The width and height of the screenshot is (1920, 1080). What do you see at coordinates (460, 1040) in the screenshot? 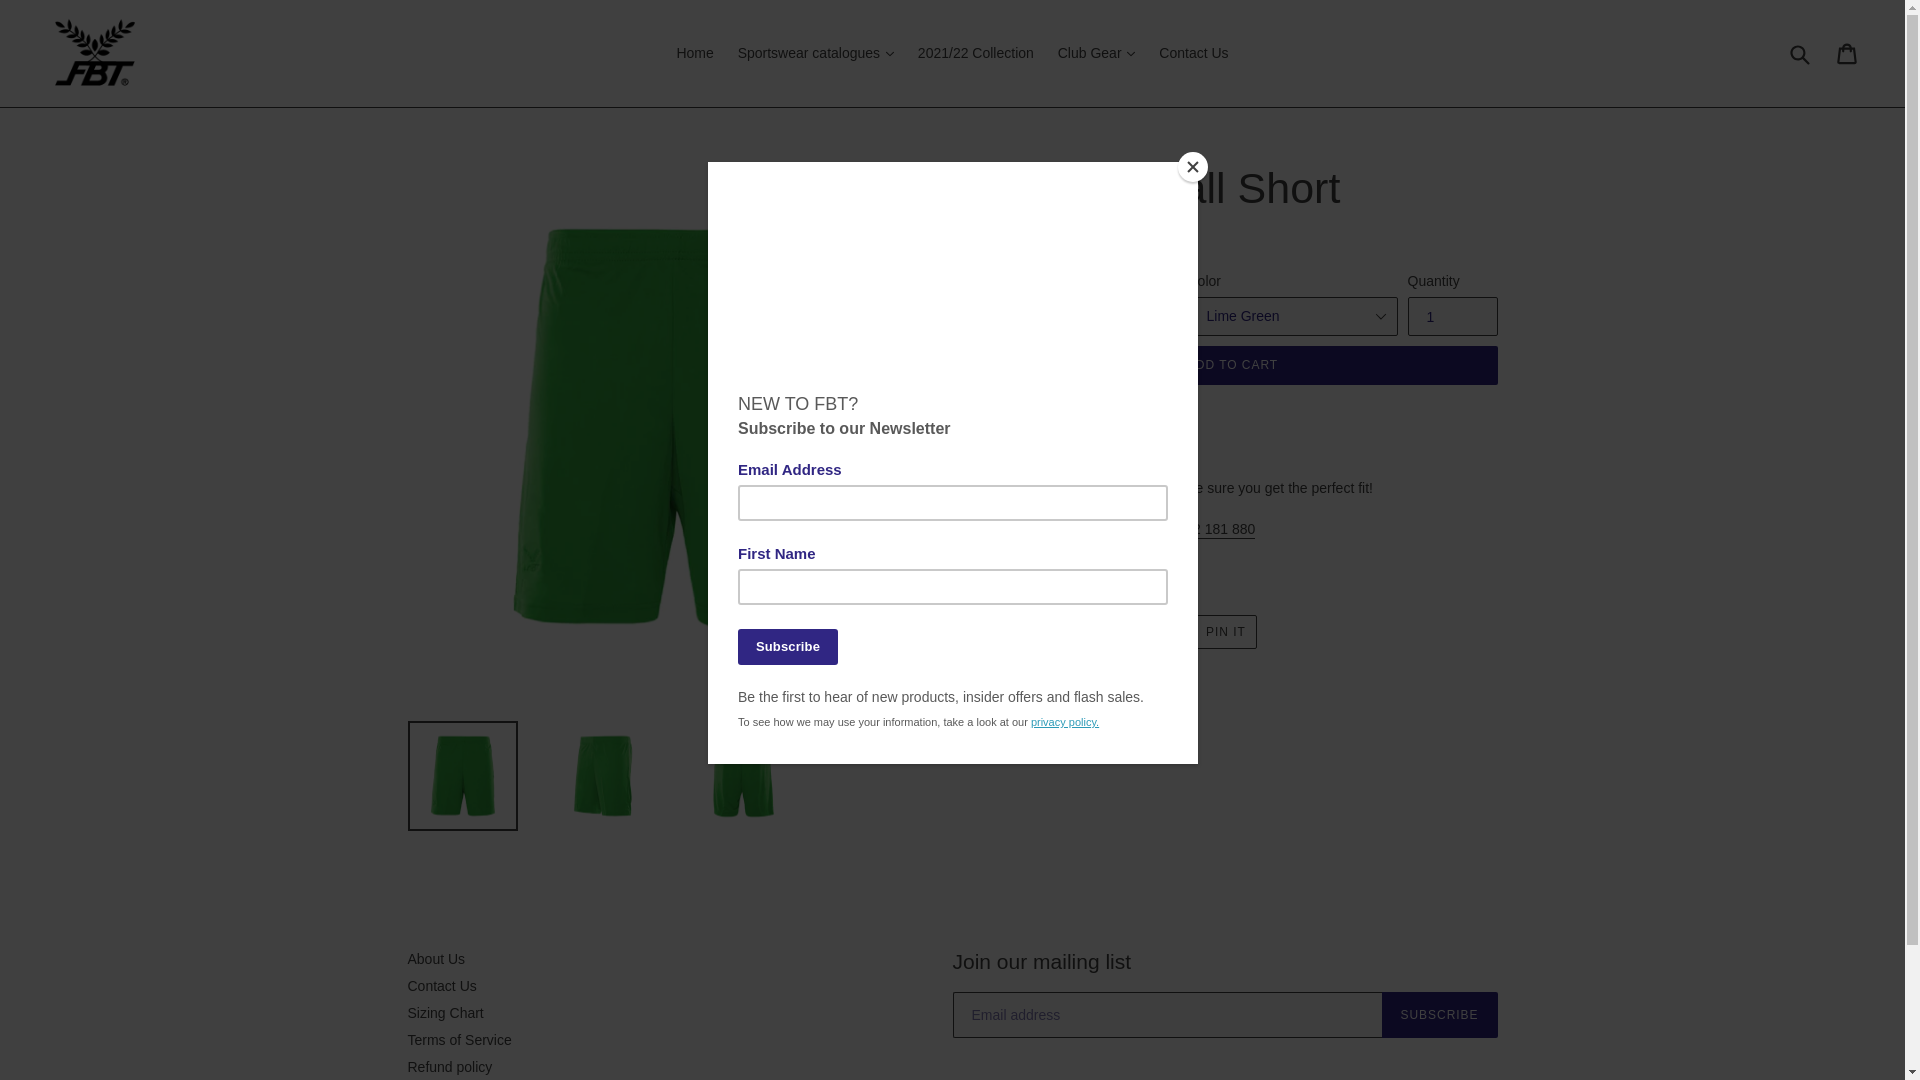
I see `Terms of Service` at bounding box center [460, 1040].